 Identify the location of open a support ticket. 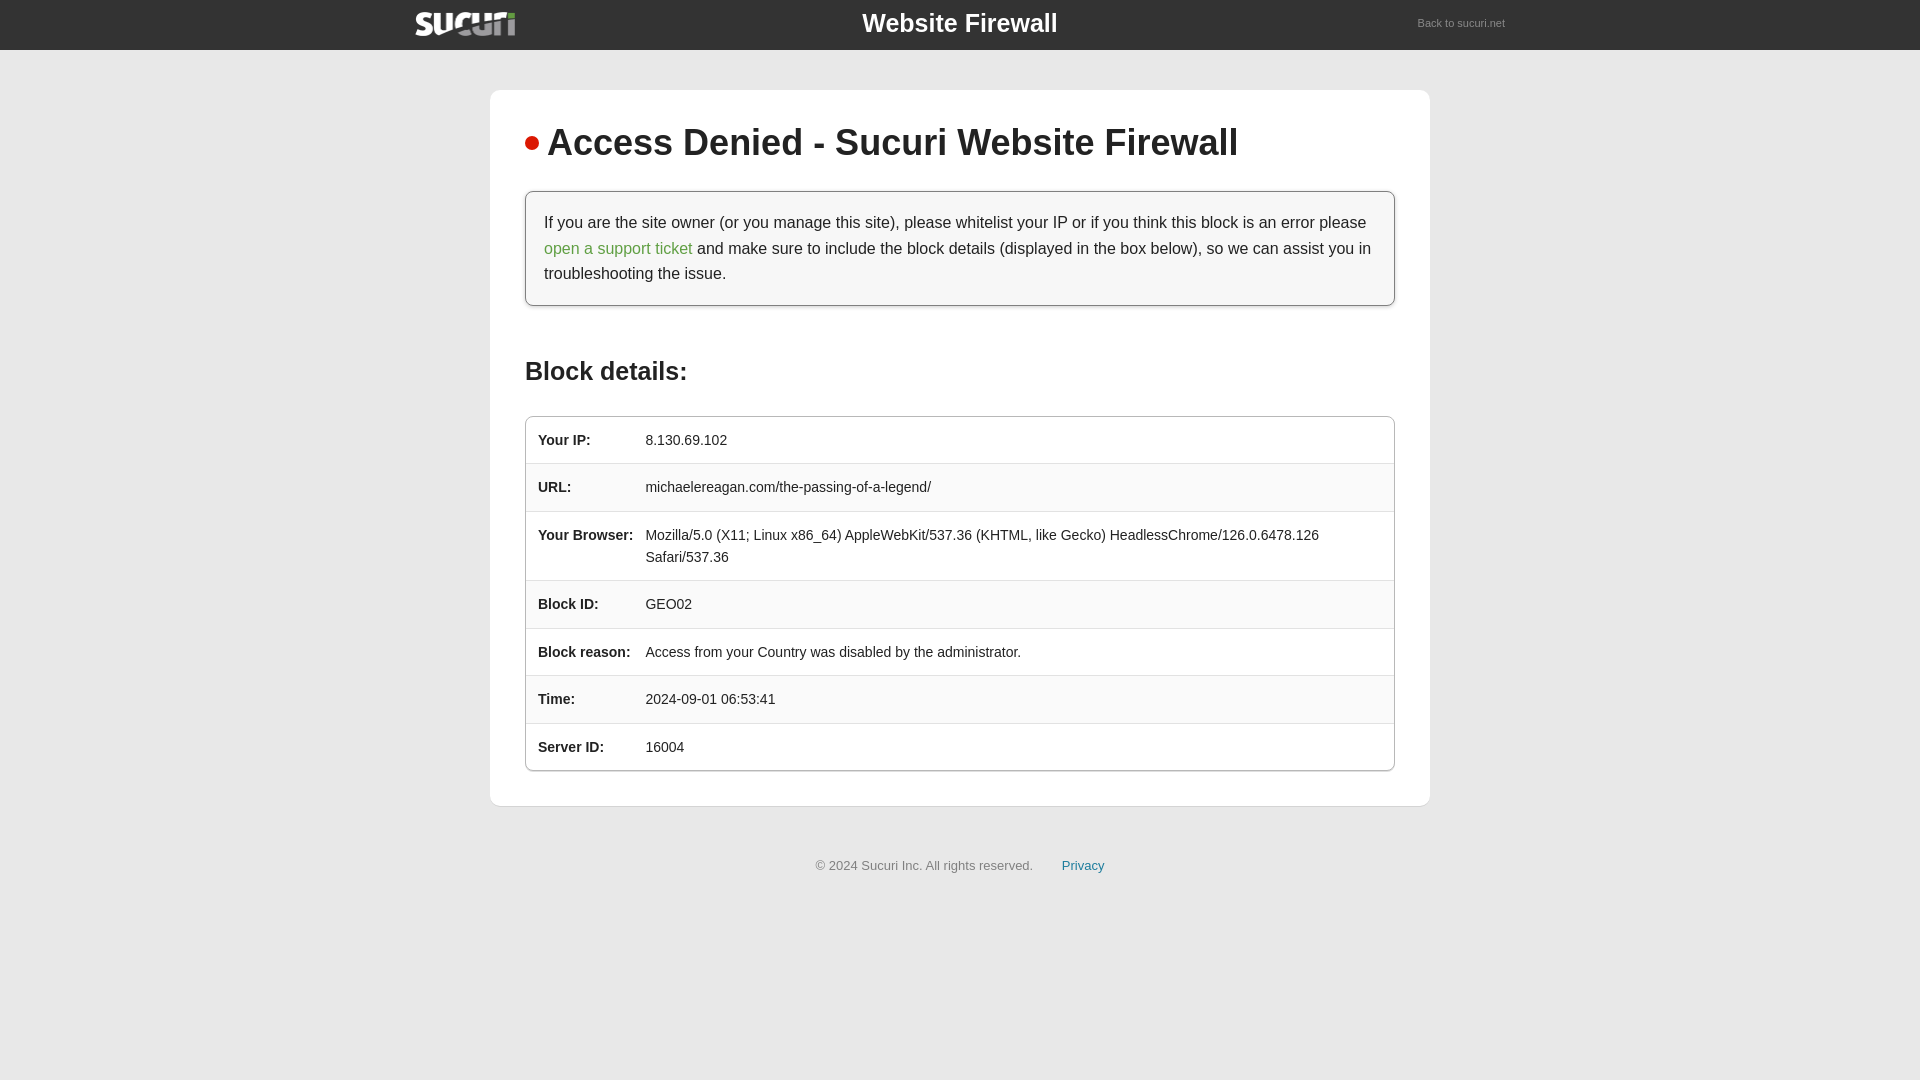
(618, 248).